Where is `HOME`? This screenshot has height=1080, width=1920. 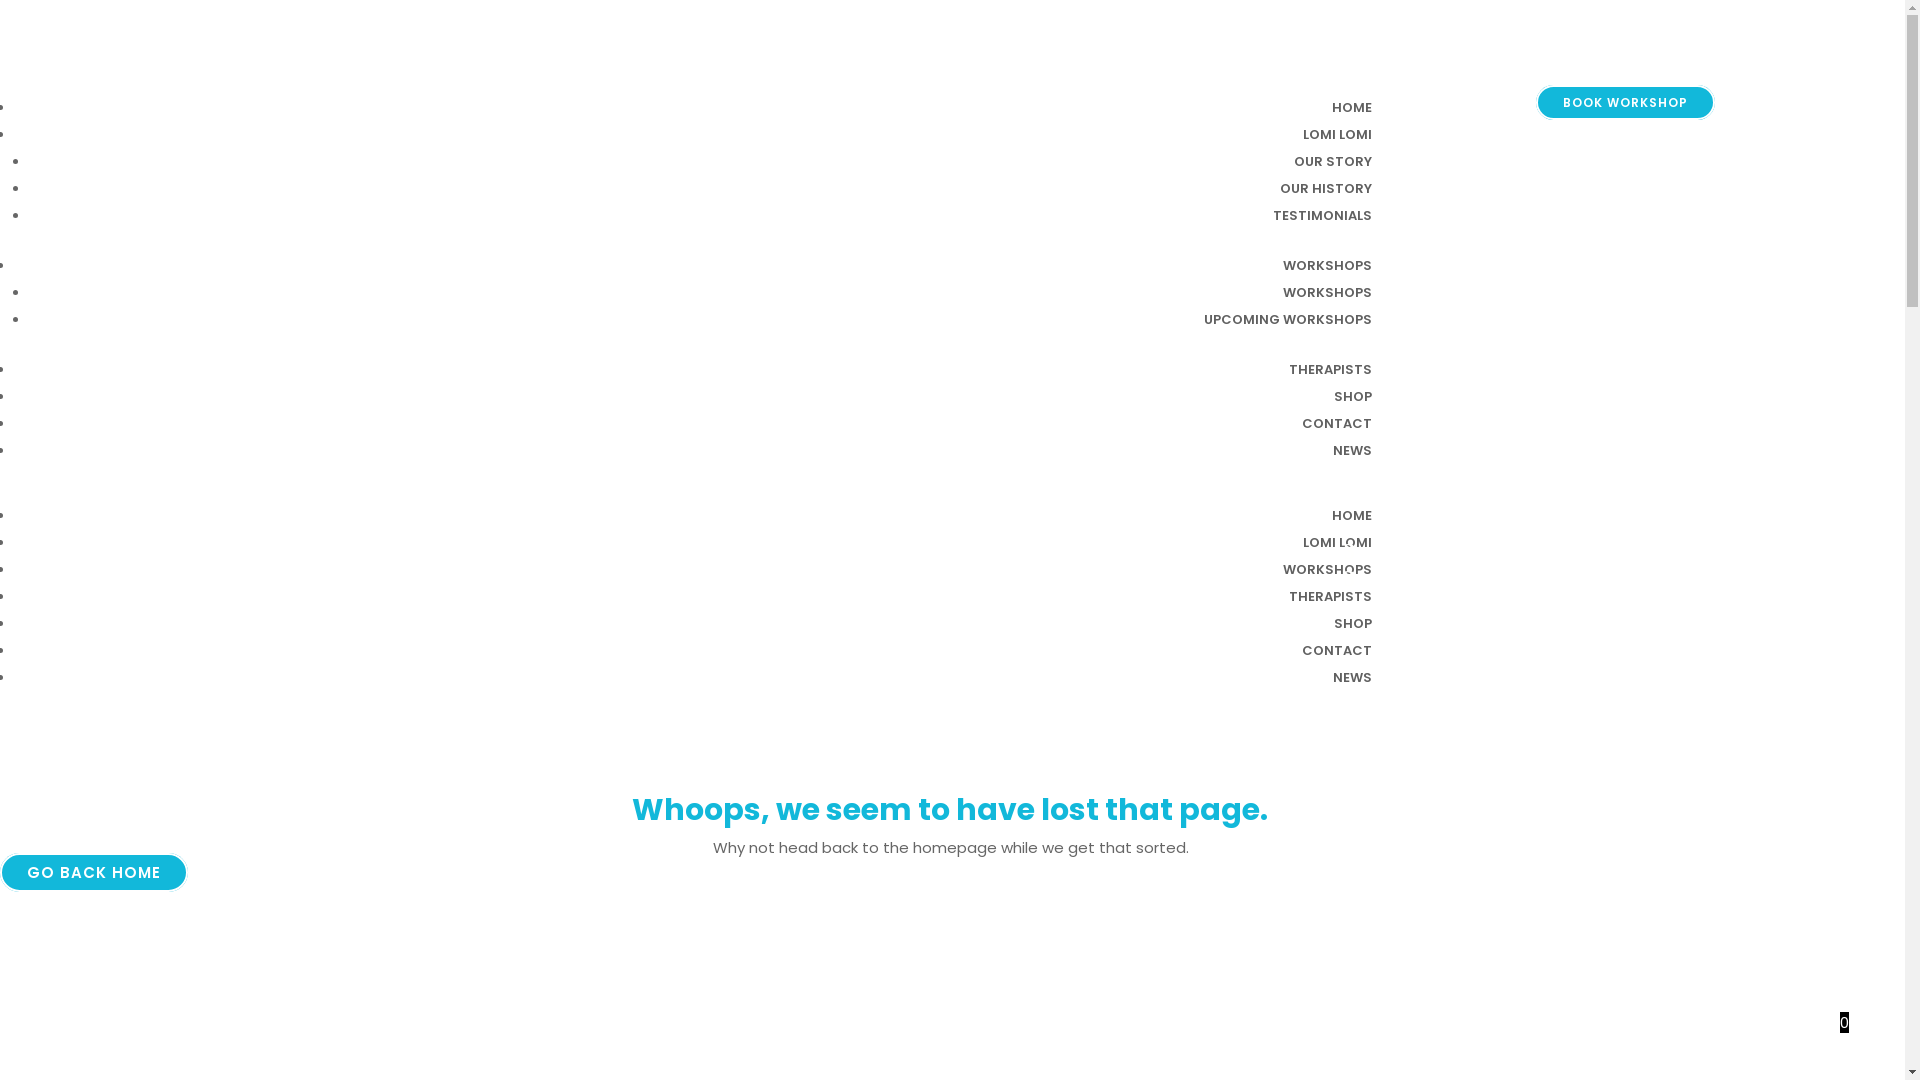
HOME is located at coordinates (1352, 516).